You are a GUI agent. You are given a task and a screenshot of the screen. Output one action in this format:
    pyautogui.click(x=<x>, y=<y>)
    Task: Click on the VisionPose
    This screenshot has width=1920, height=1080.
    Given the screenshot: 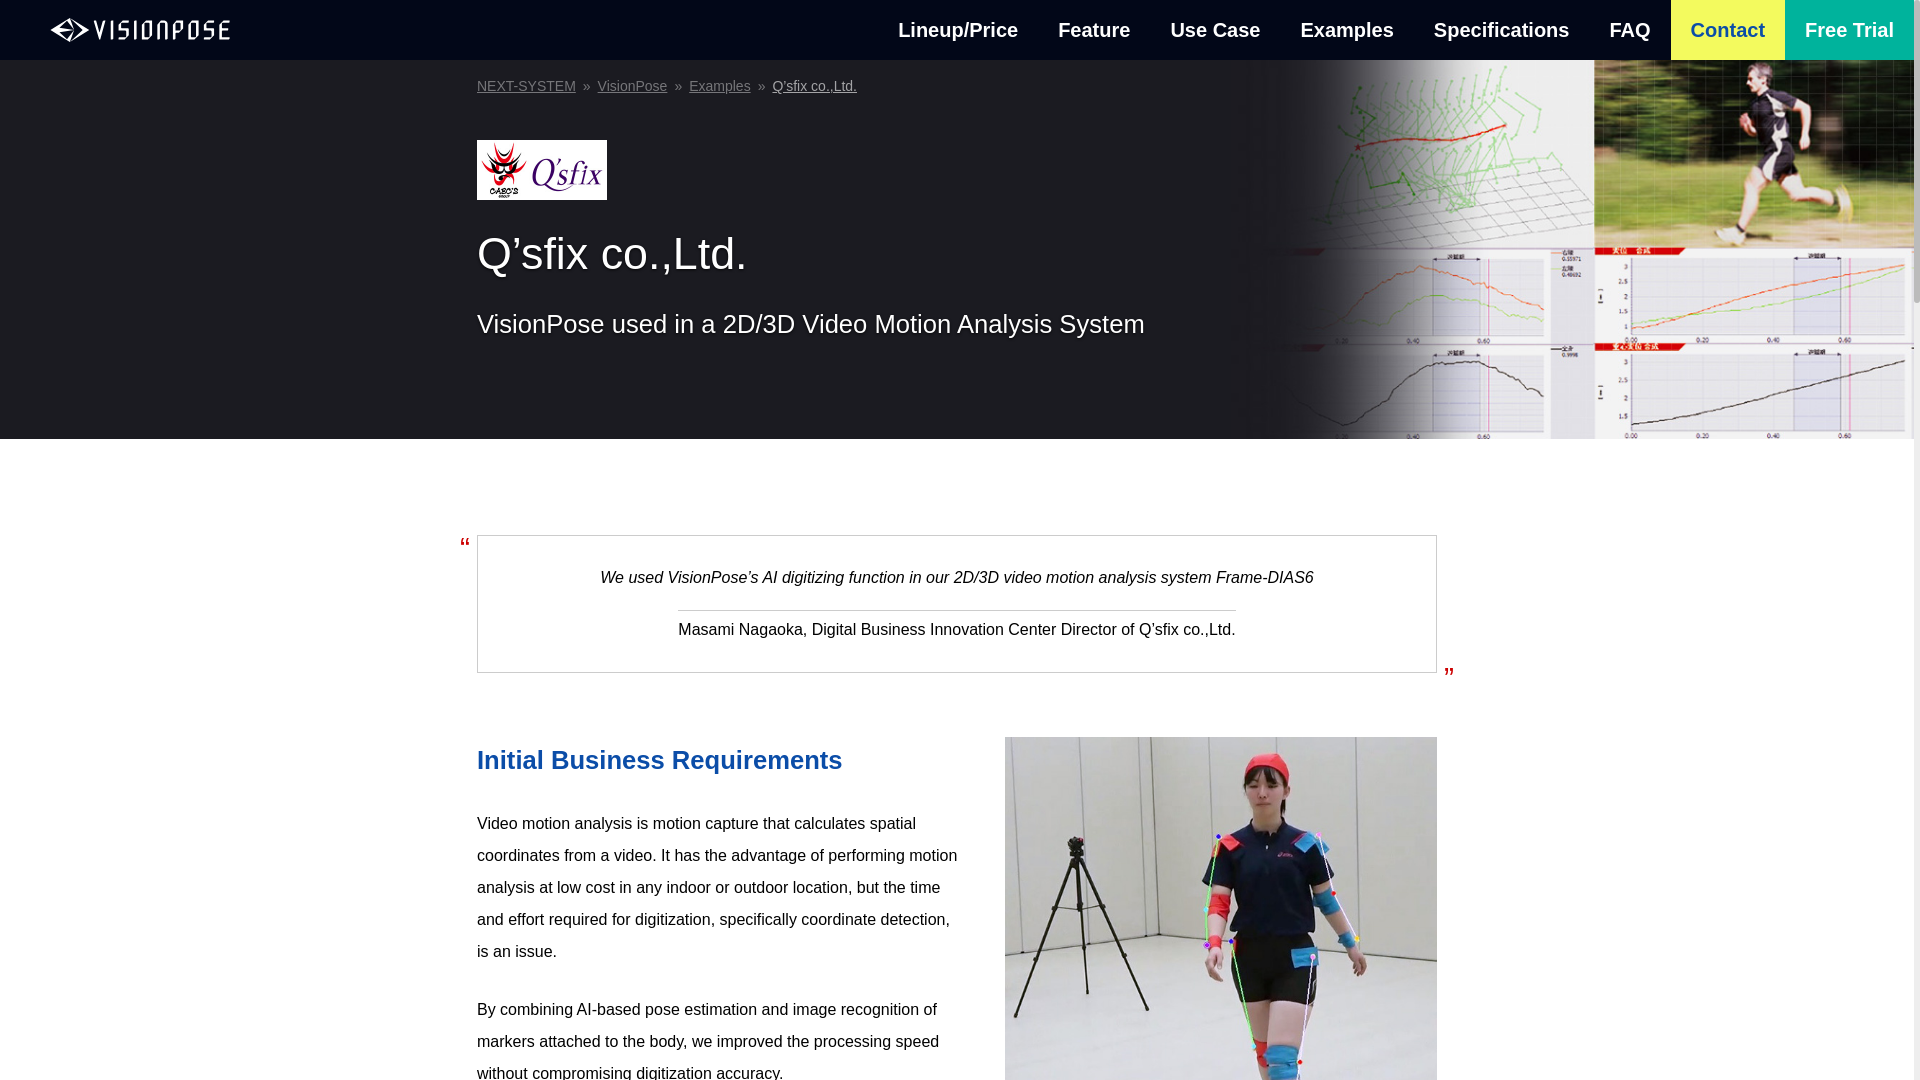 What is the action you would take?
    pyautogui.click(x=632, y=85)
    